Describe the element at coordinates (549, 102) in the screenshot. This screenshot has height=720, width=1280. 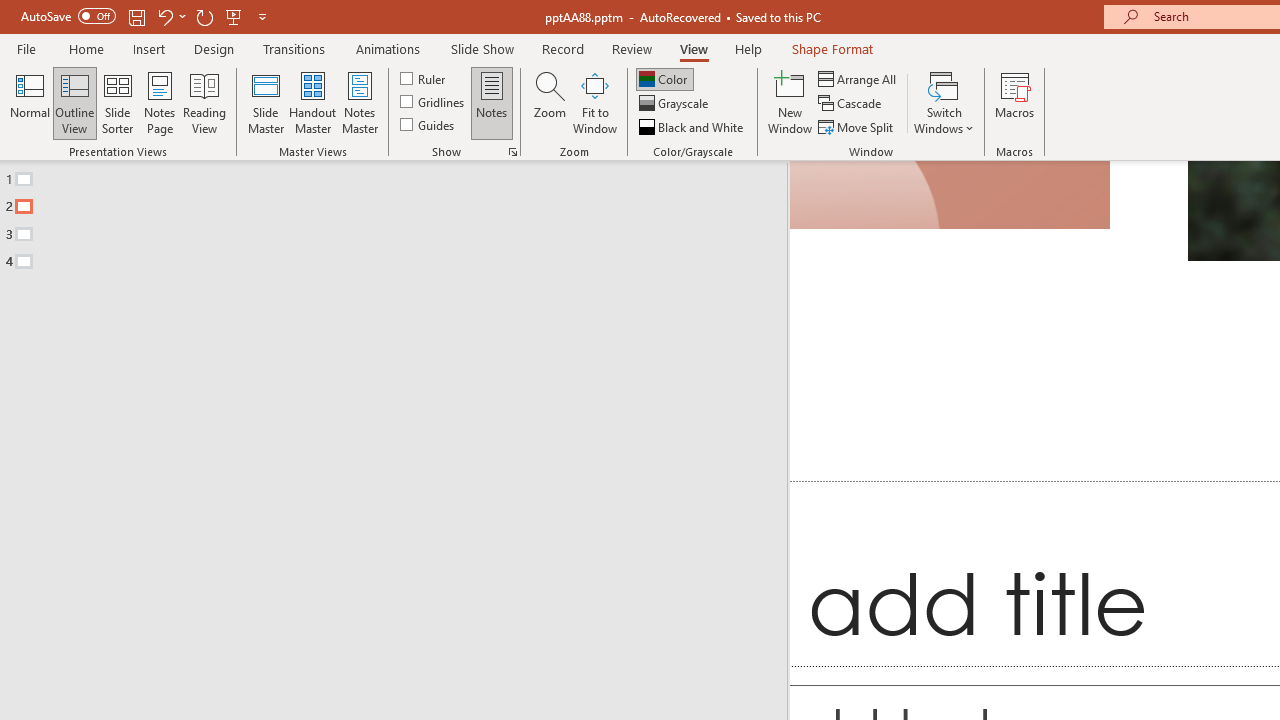
I see `Zoom...` at that location.